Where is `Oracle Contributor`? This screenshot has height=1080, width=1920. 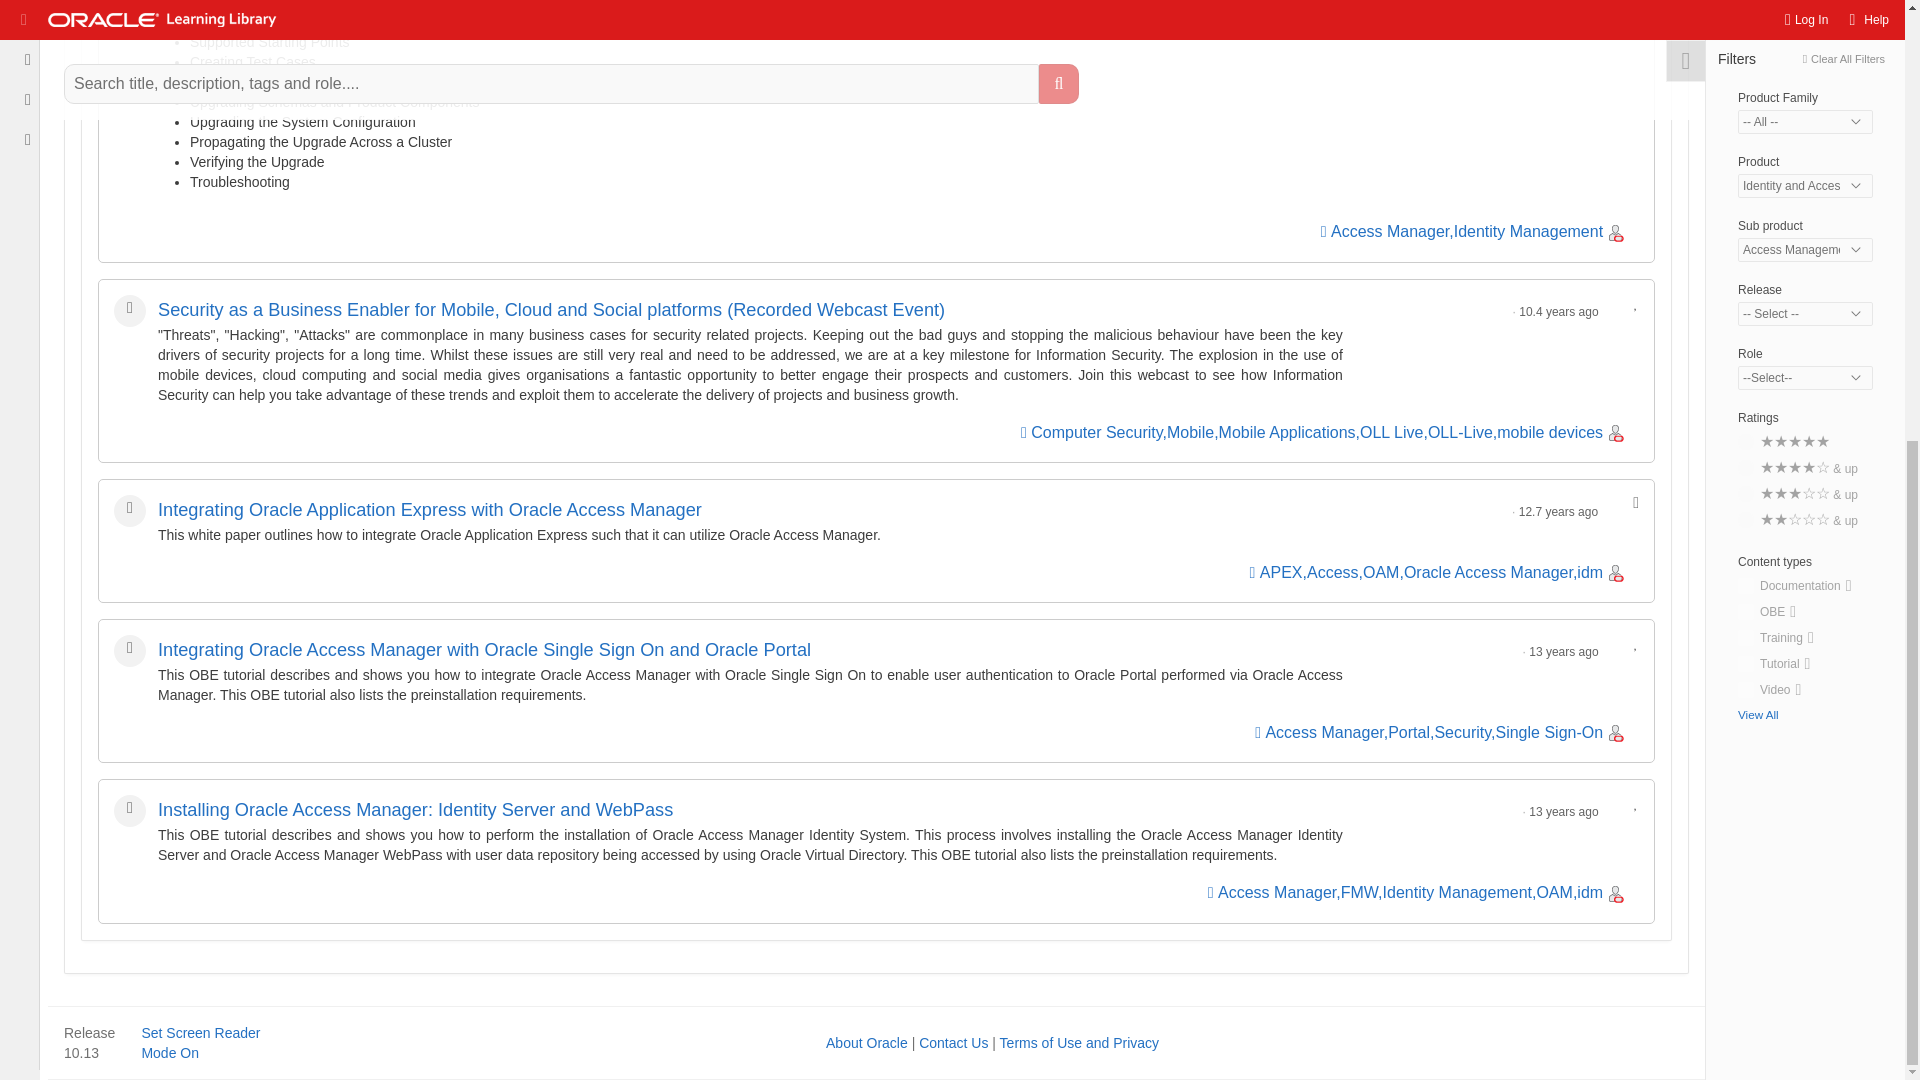 Oracle Contributor is located at coordinates (1616, 732).